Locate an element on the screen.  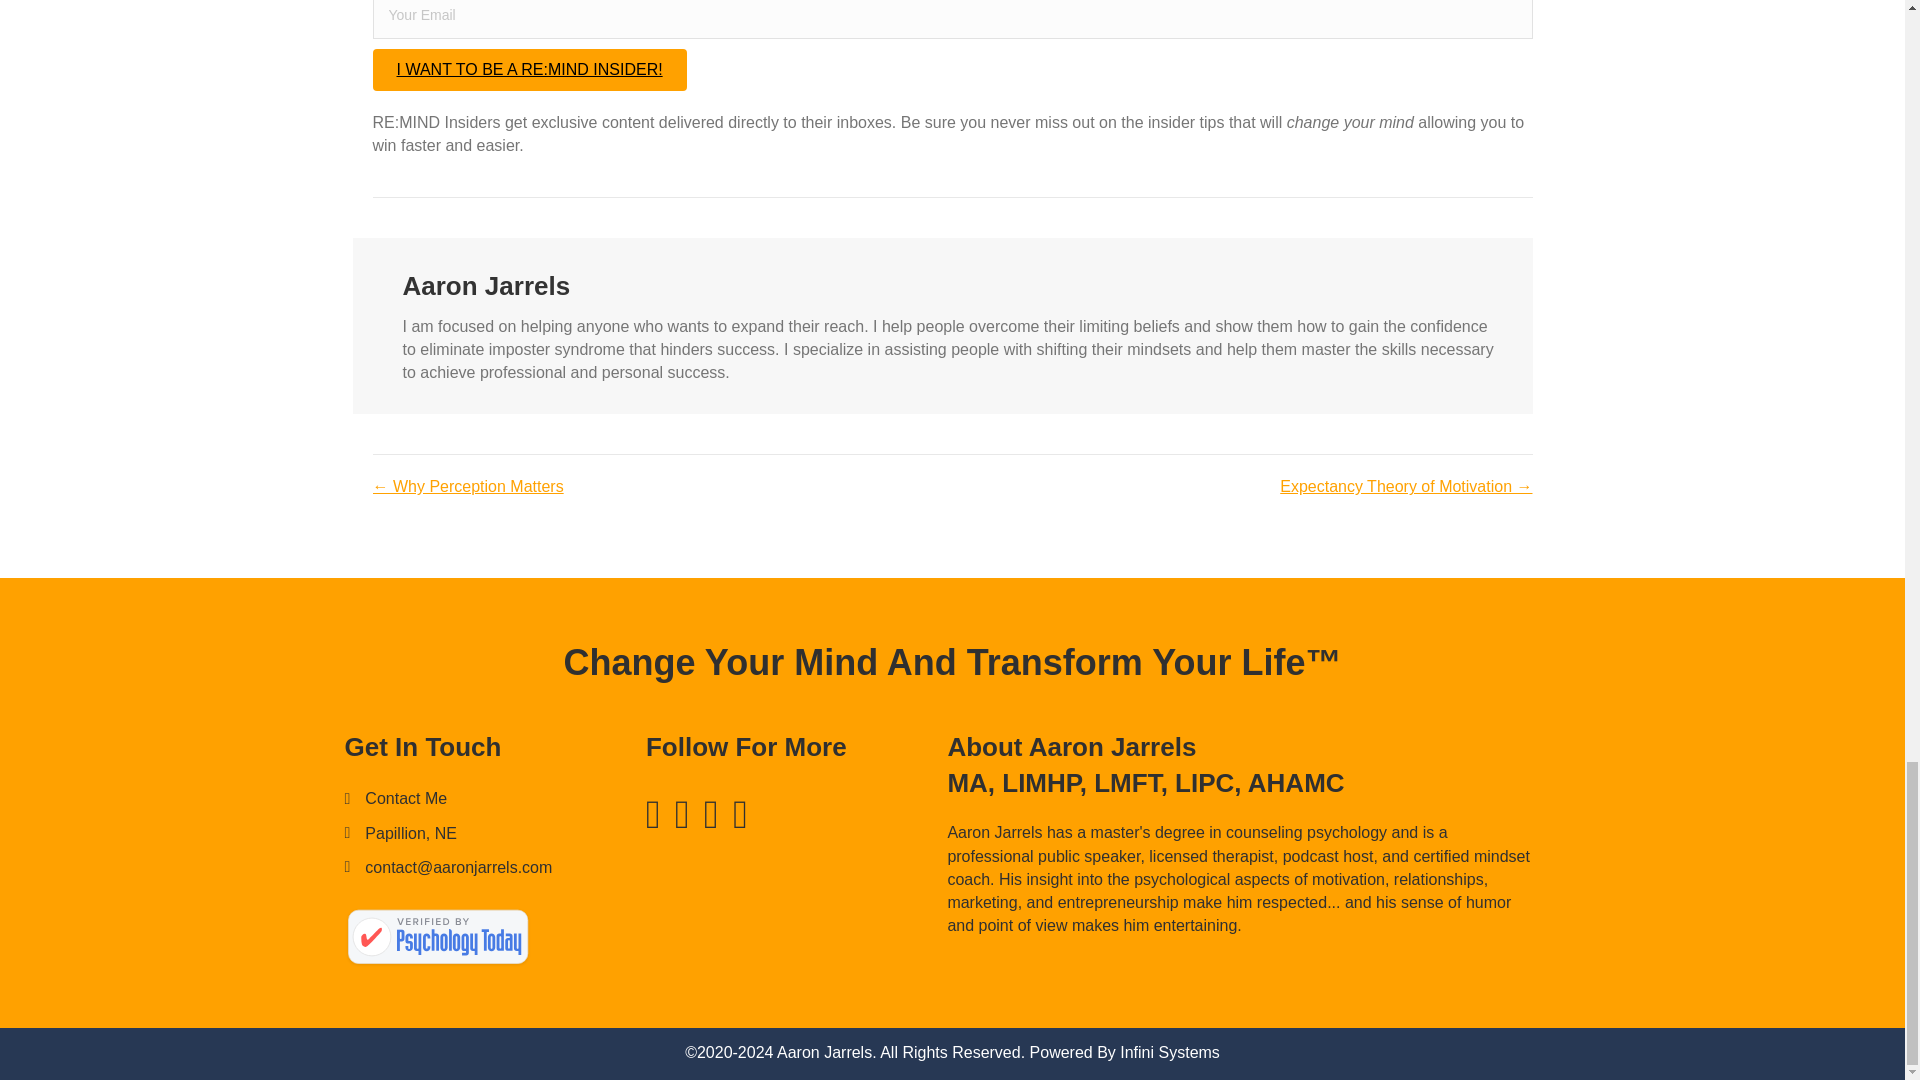
Contact Me is located at coordinates (406, 798).